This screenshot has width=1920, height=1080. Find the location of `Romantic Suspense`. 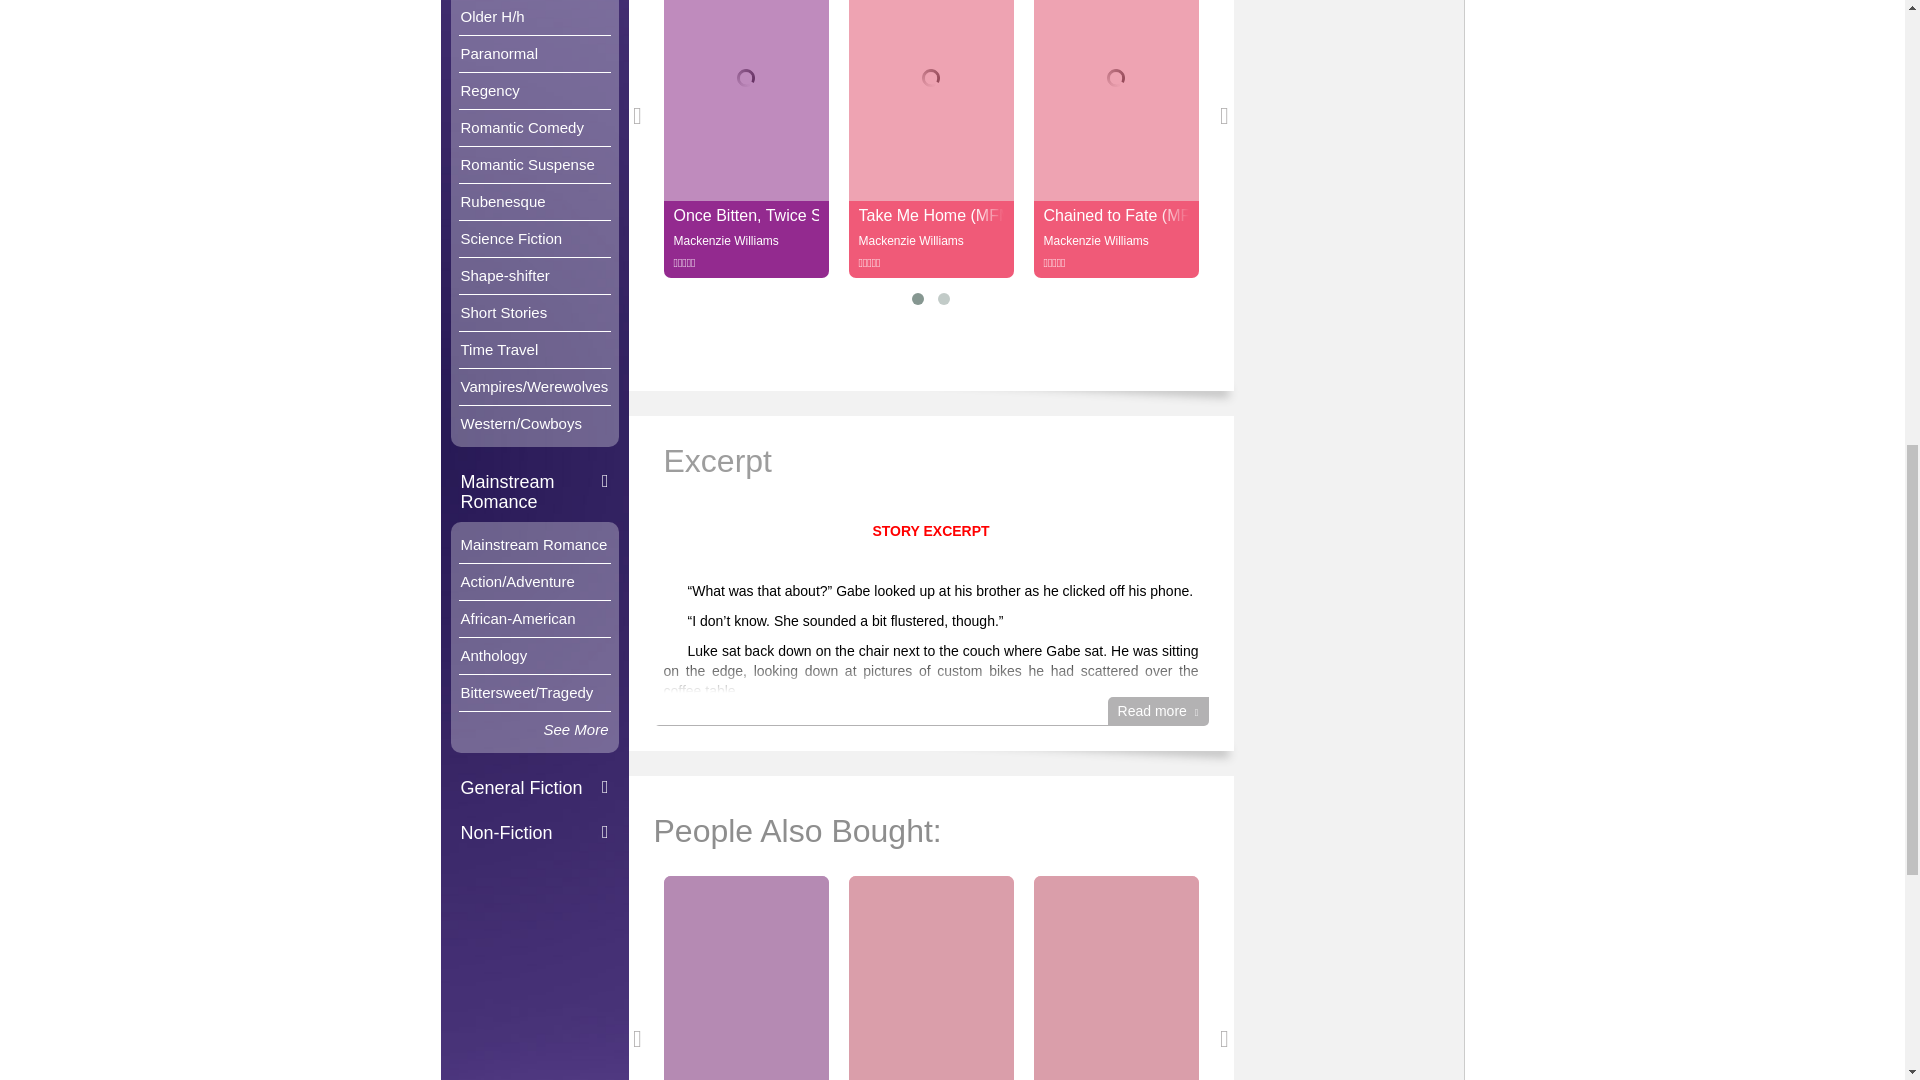

Romantic Suspense is located at coordinates (534, 164).